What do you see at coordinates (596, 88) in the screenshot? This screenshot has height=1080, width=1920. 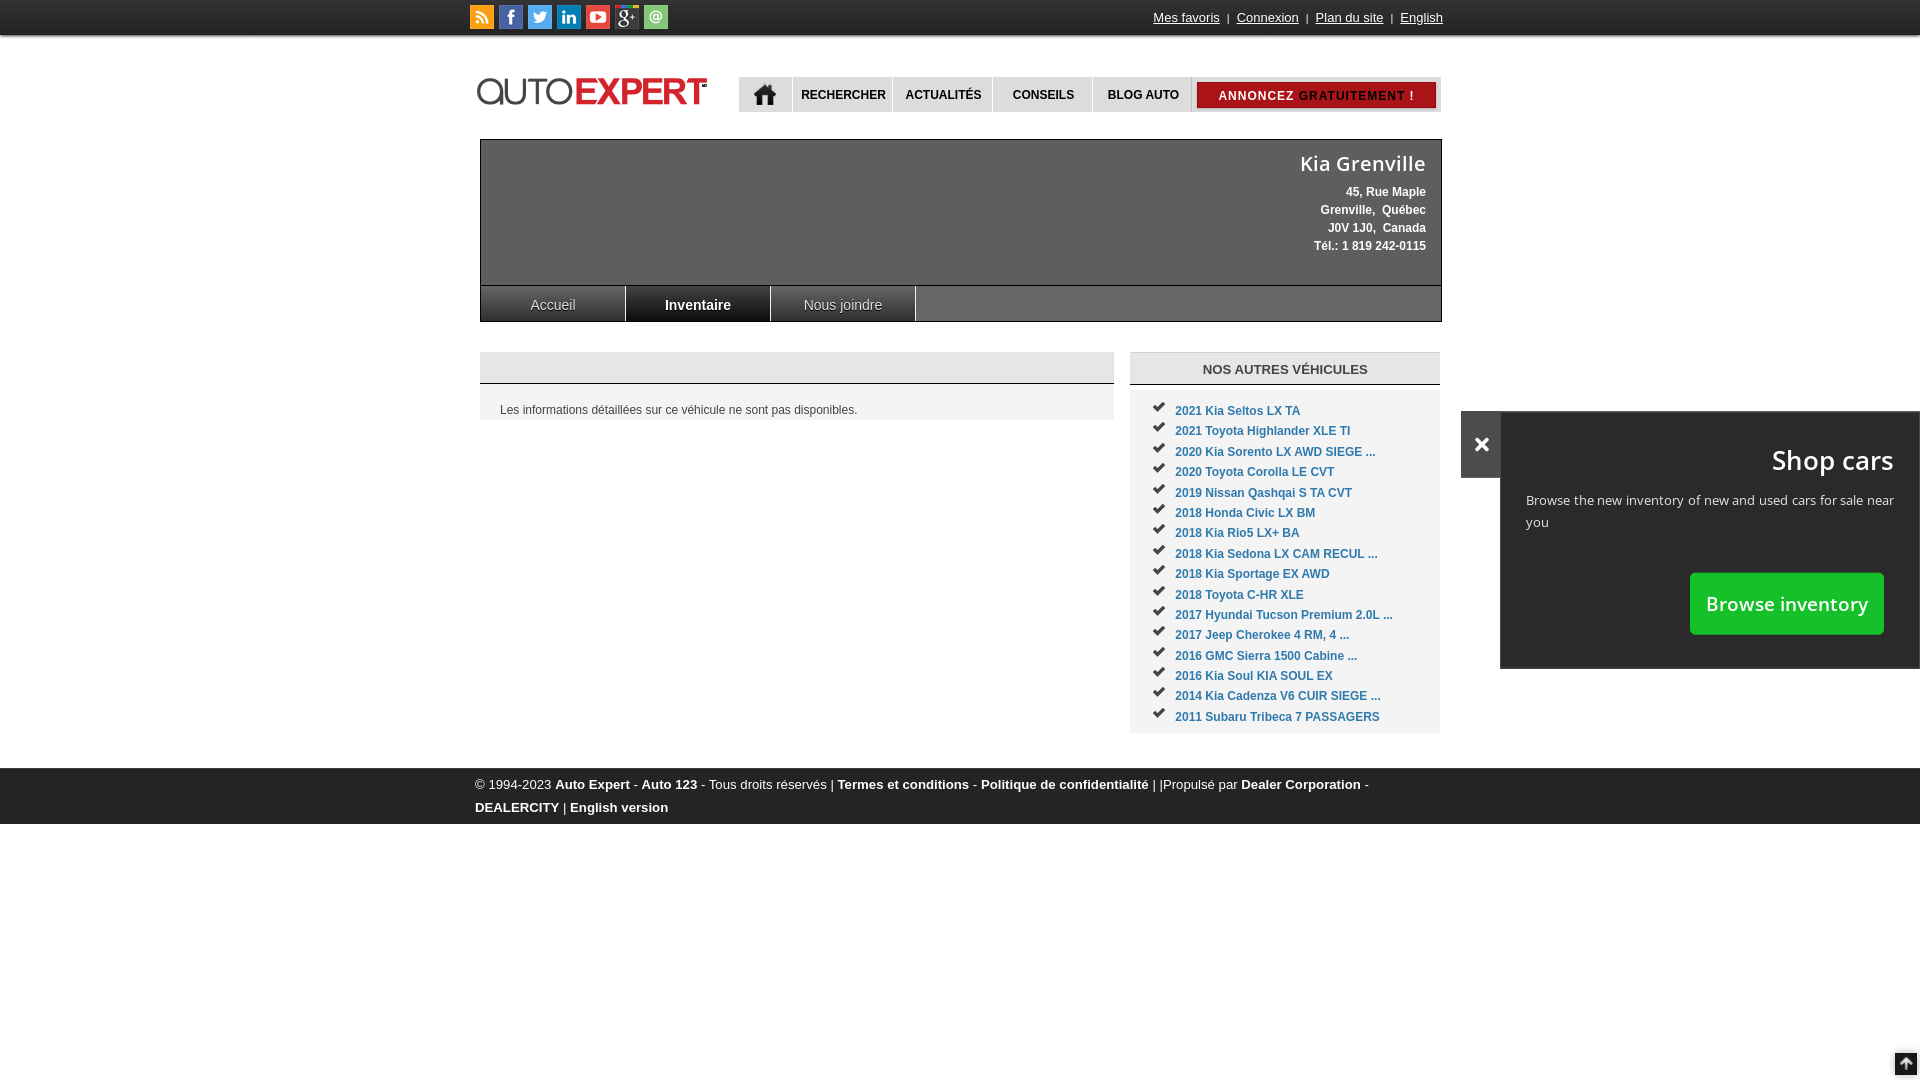 I see `autoExpert.ca` at bounding box center [596, 88].